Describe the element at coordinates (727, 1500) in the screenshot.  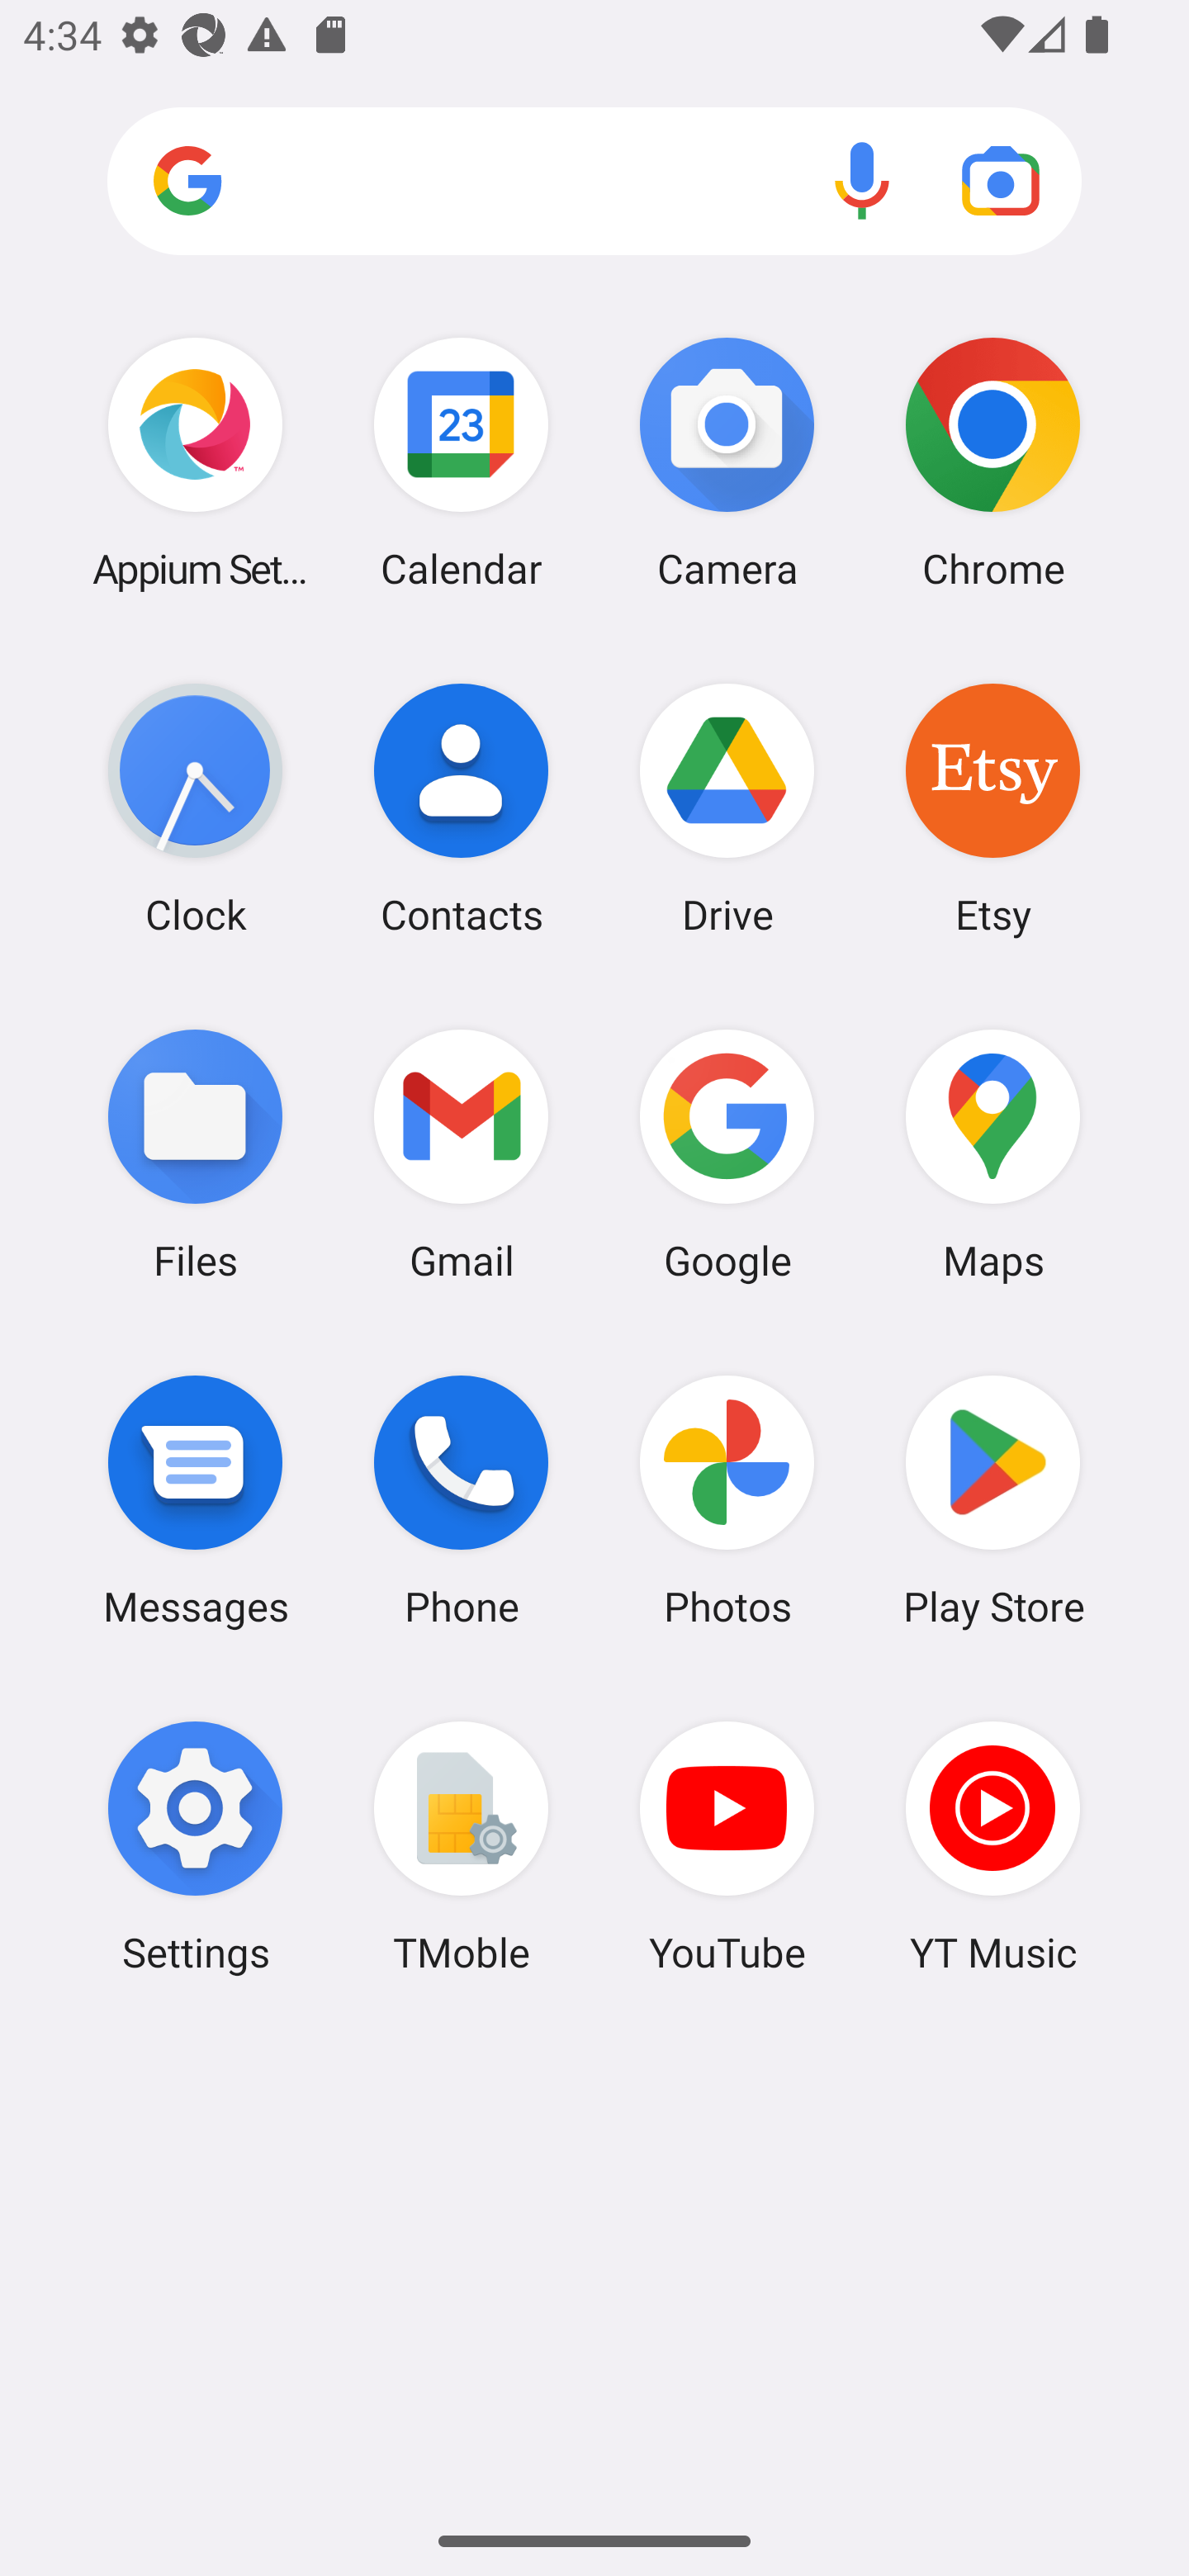
I see `Photos` at that location.